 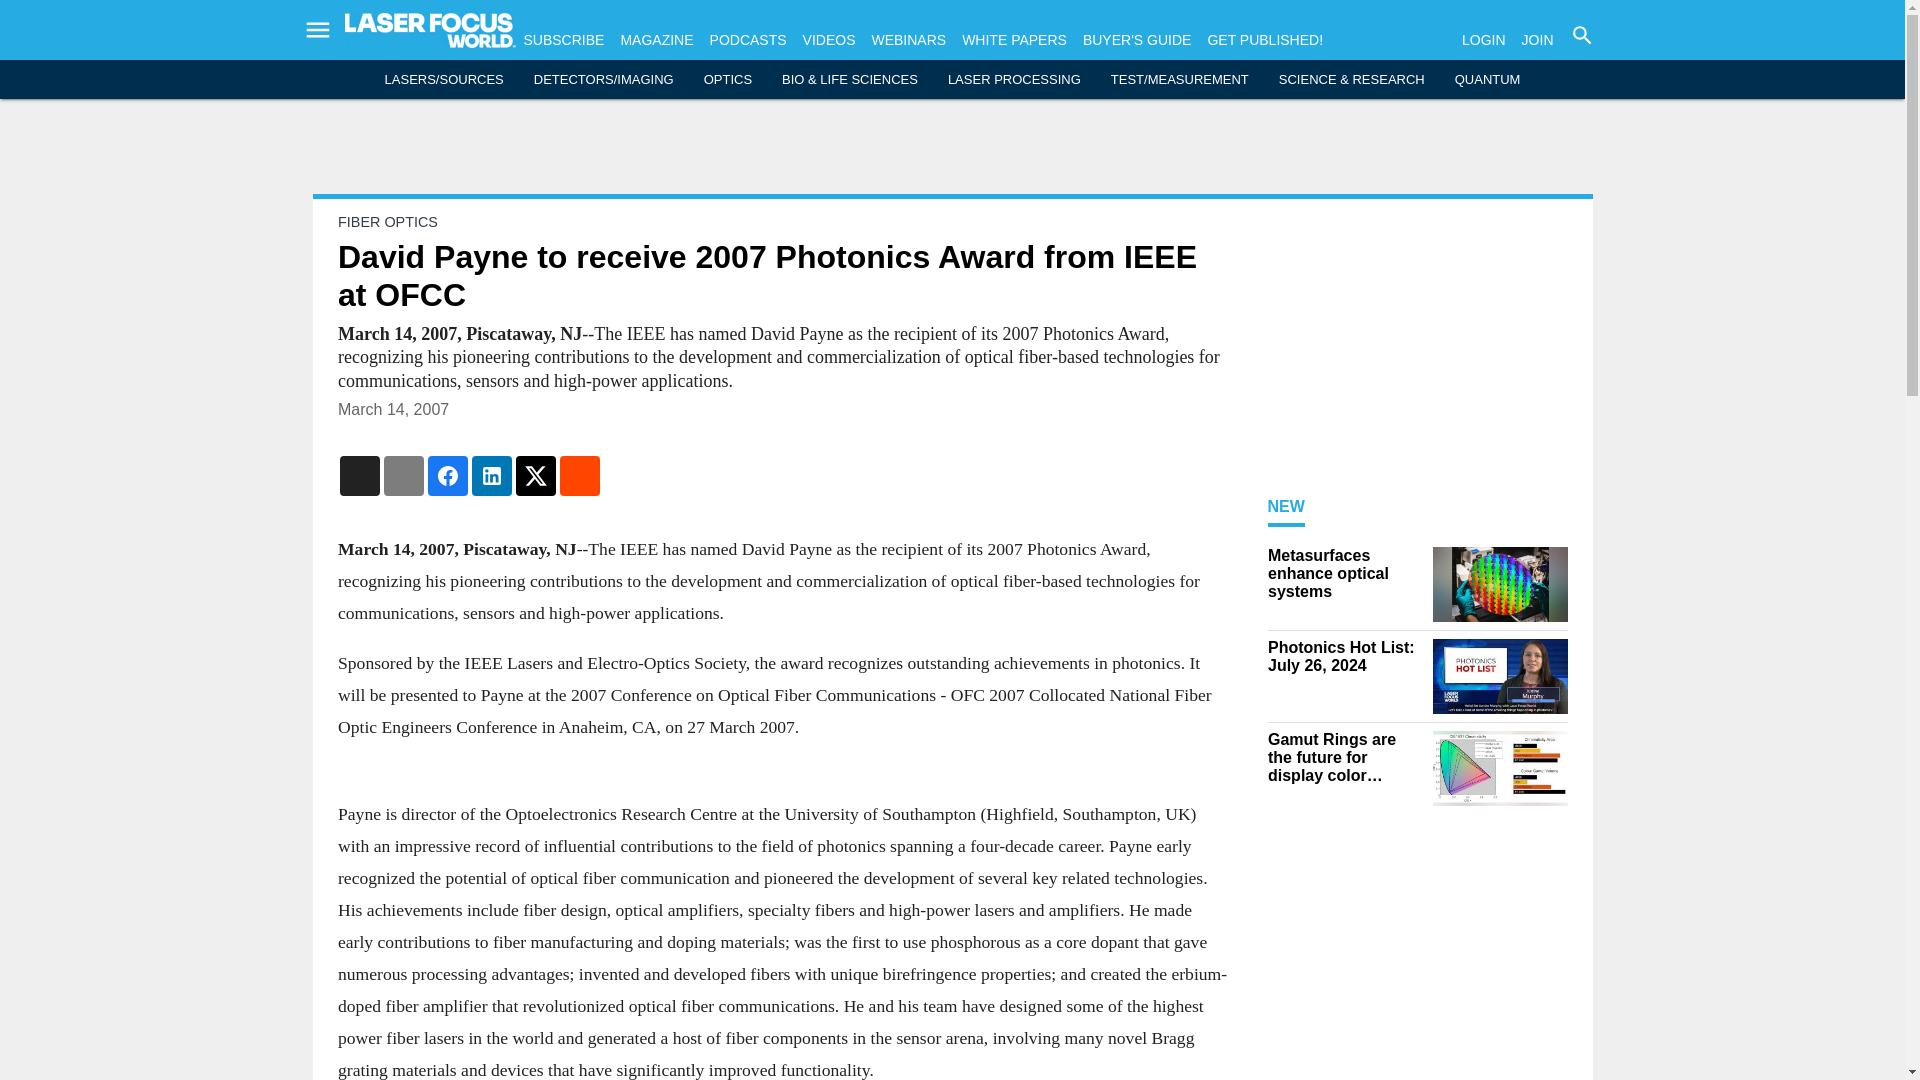 What do you see at coordinates (748, 40) in the screenshot?
I see `PODCASTS` at bounding box center [748, 40].